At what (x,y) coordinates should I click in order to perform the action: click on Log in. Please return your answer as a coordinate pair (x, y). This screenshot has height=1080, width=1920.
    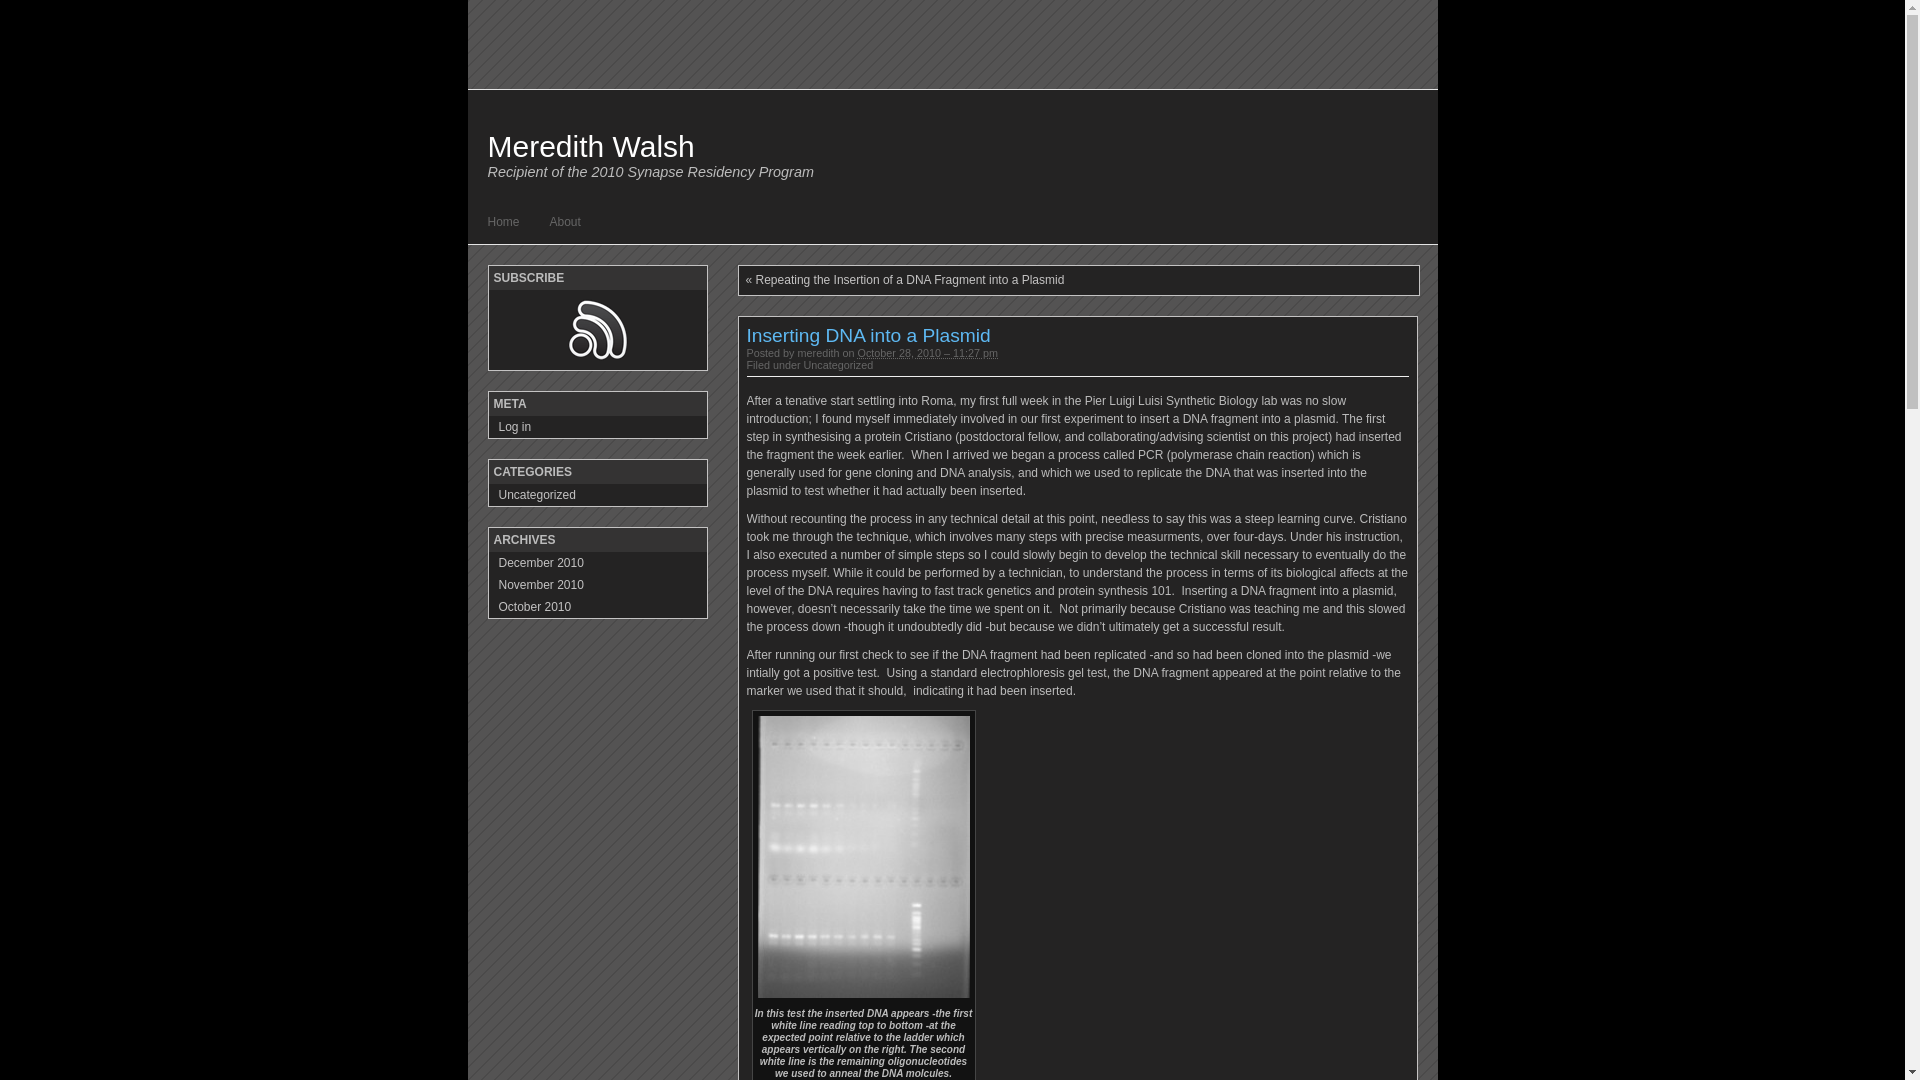
    Looking at the image, I should click on (597, 427).